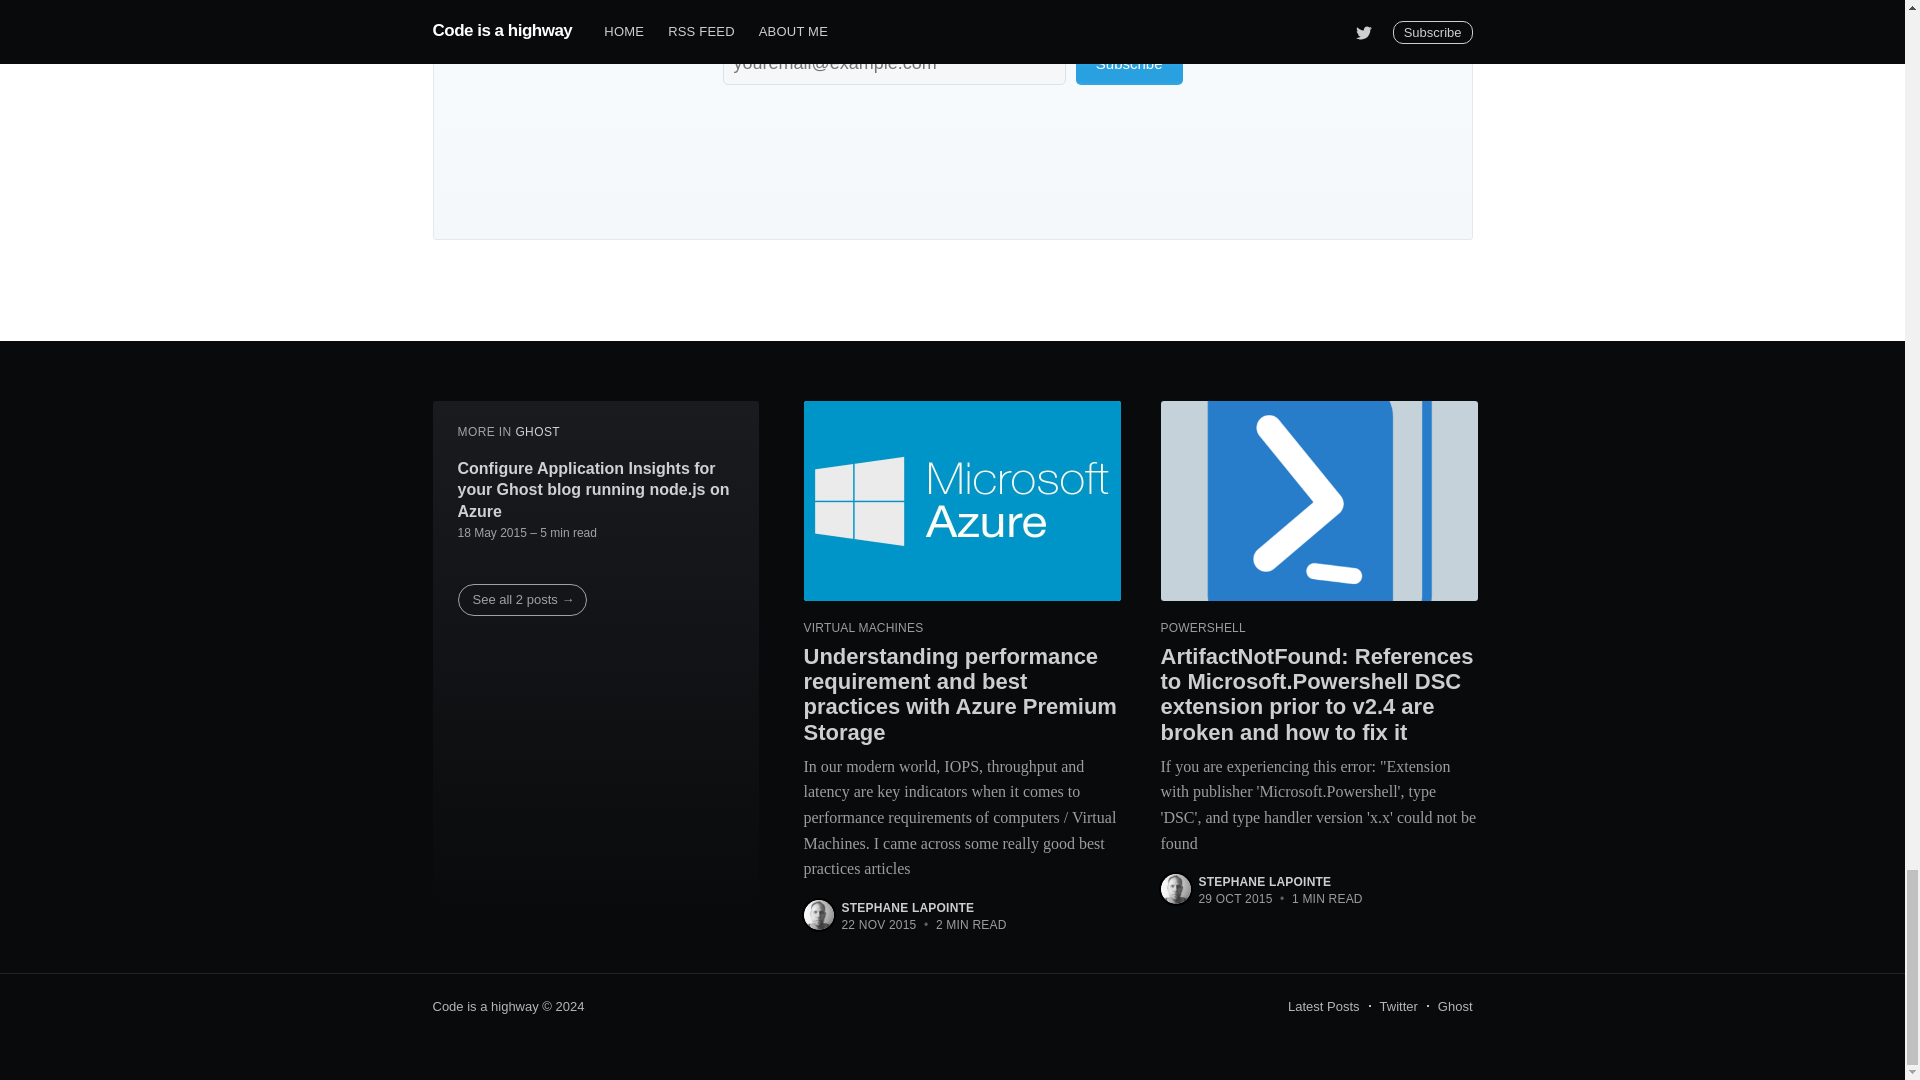 Image resolution: width=1920 pixels, height=1080 pixels. What do you see at coordinates (1399, 1006) in the screenshot?
I see `Twitter` at bounding box center [1399, 1006].